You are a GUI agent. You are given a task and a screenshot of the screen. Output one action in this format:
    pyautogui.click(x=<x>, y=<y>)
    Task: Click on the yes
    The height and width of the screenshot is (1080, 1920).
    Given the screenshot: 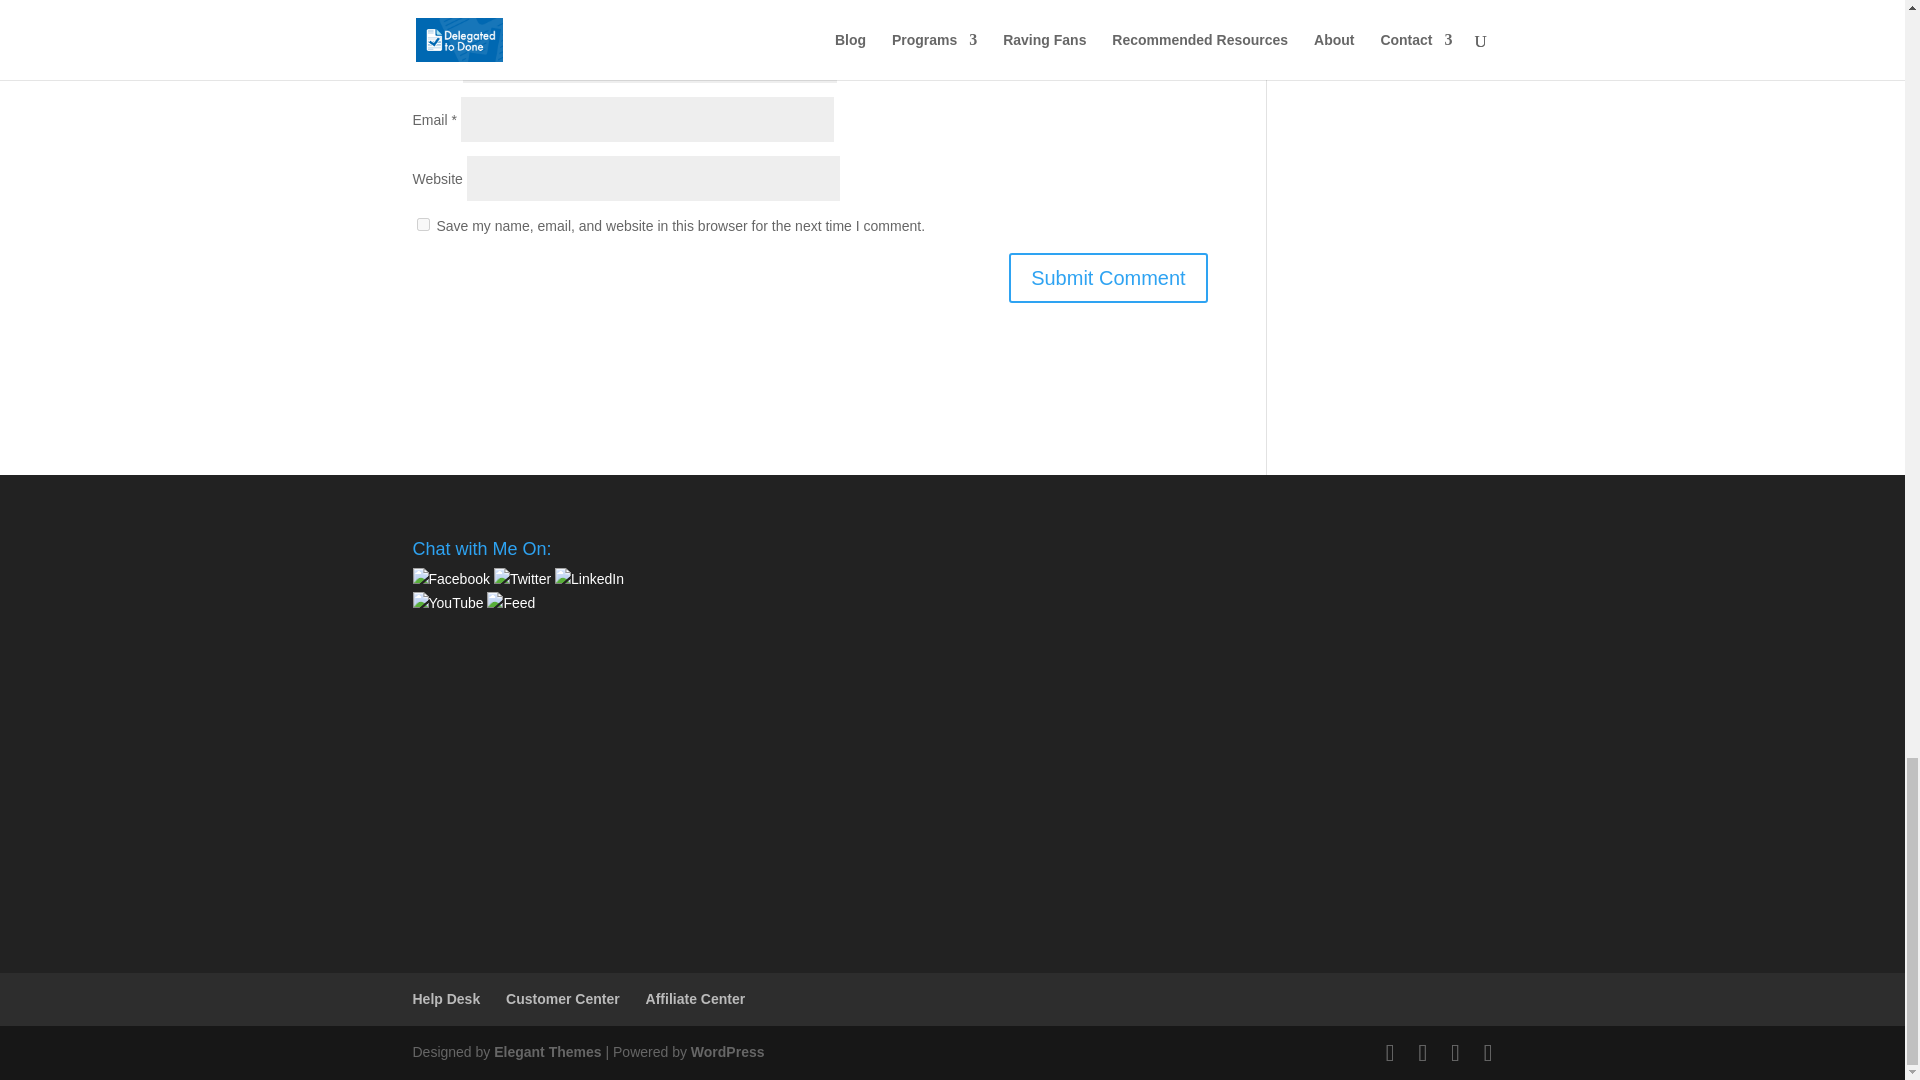 What is the action you would take?
    pyautogui.click(x=422, y=224)
    